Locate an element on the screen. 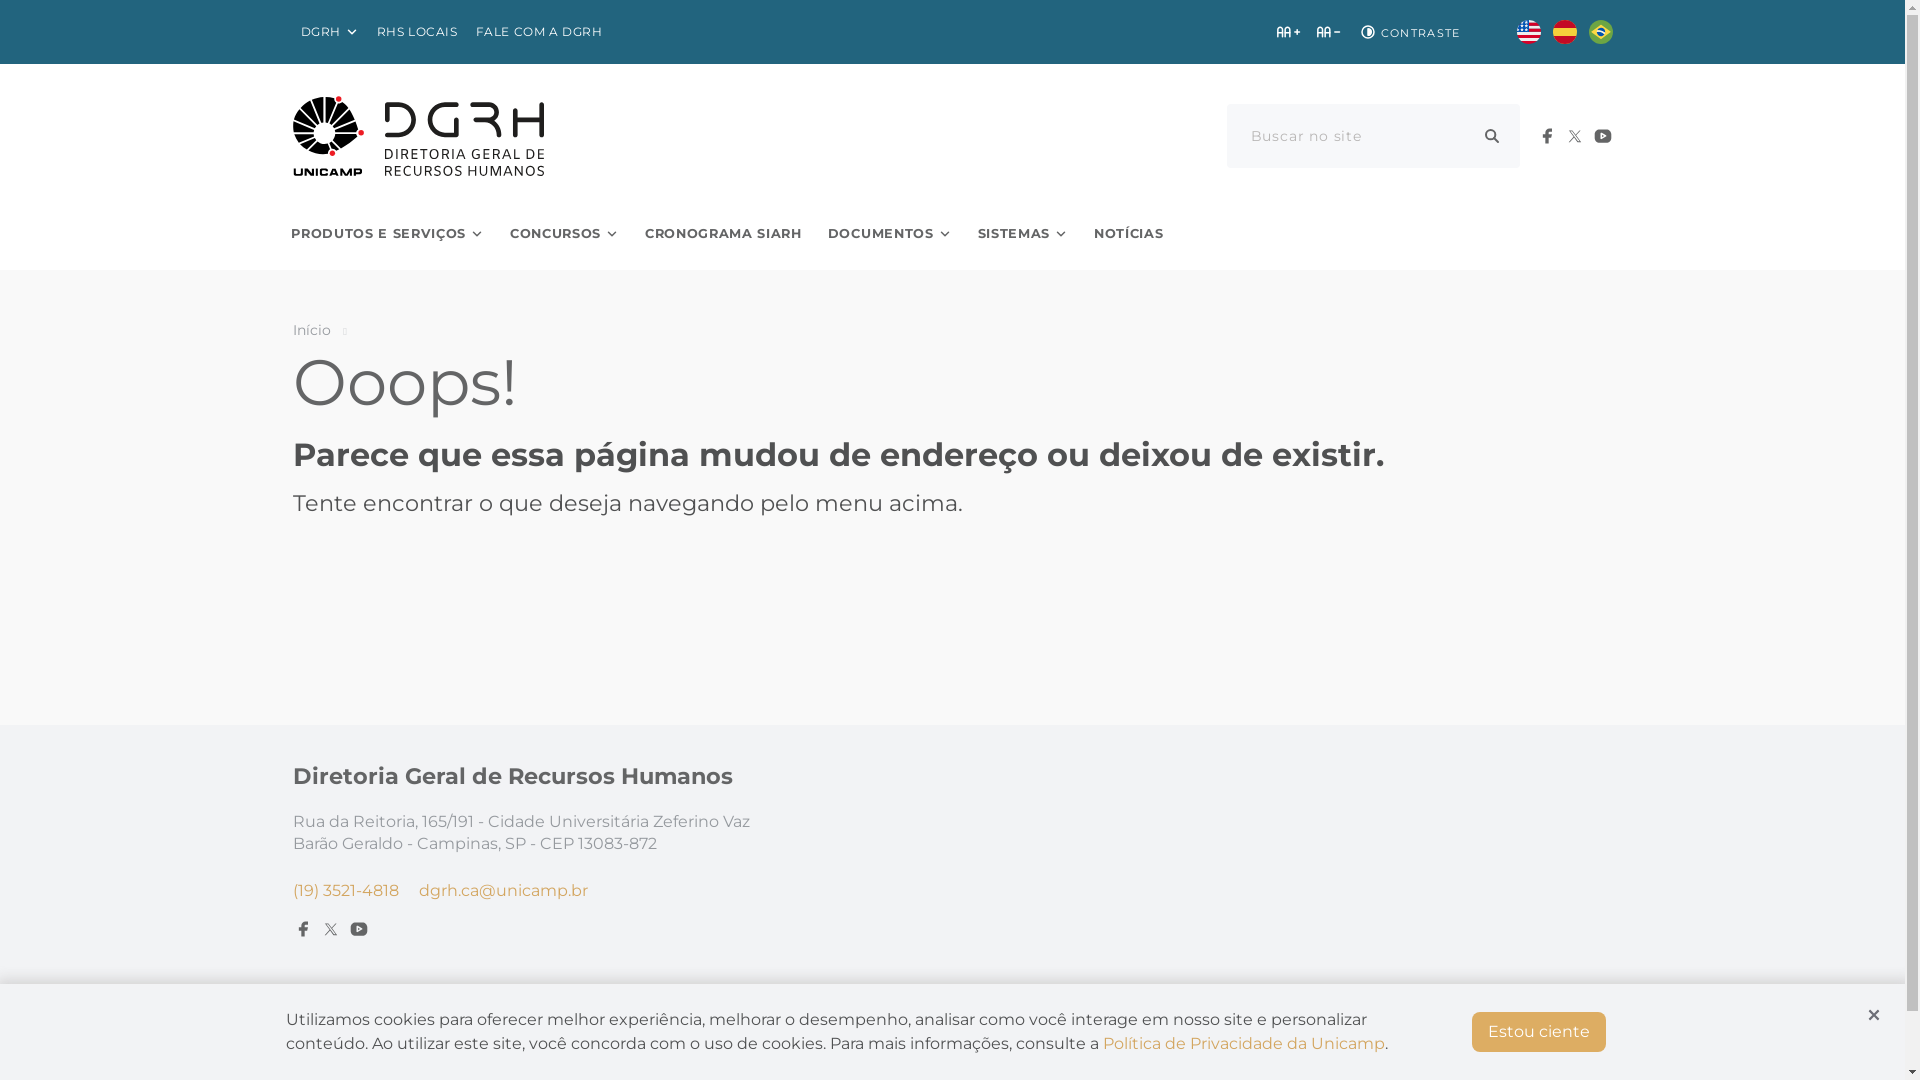  (19) 3521-4818 is located at coordinates (345, 890).